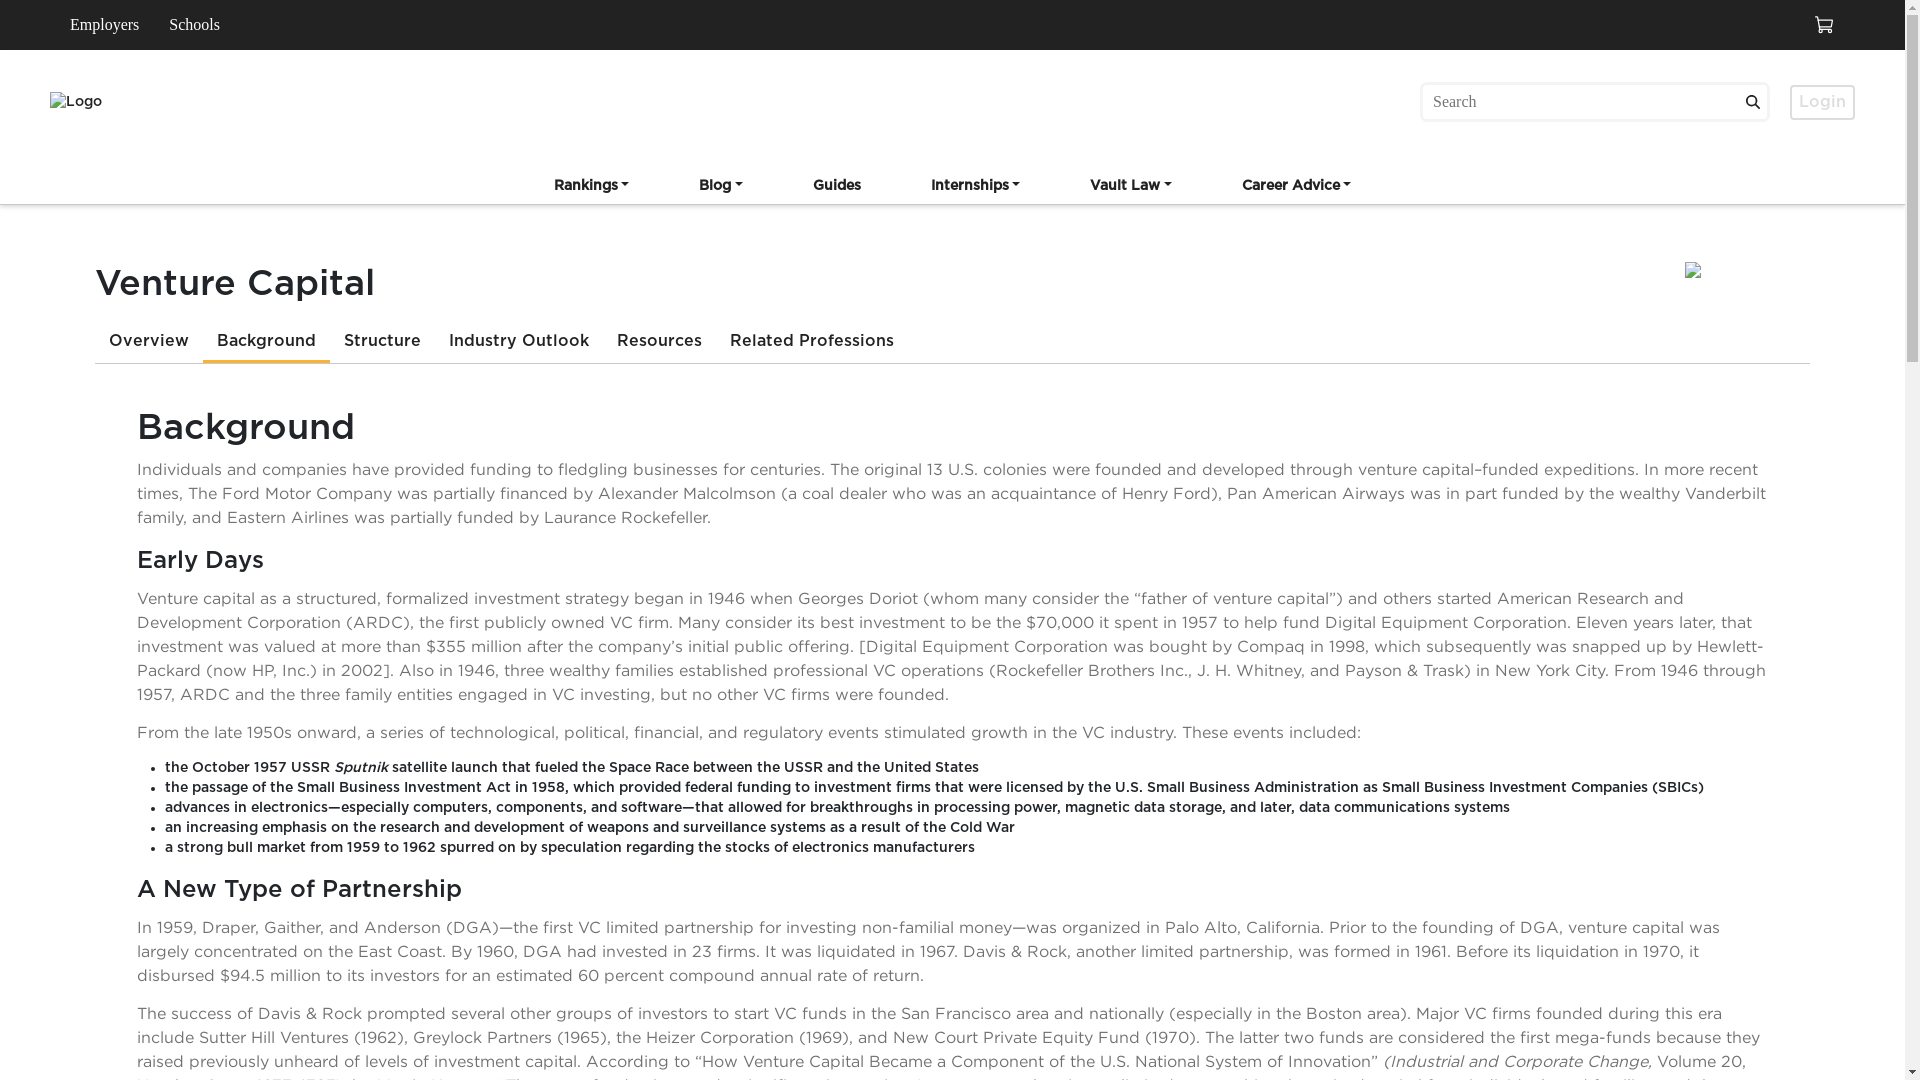 The image size is (1920, 1080). What do you see at coordinates (836, 188) in the screenshot?
I see `Guides` at bounding box center [836, 188].